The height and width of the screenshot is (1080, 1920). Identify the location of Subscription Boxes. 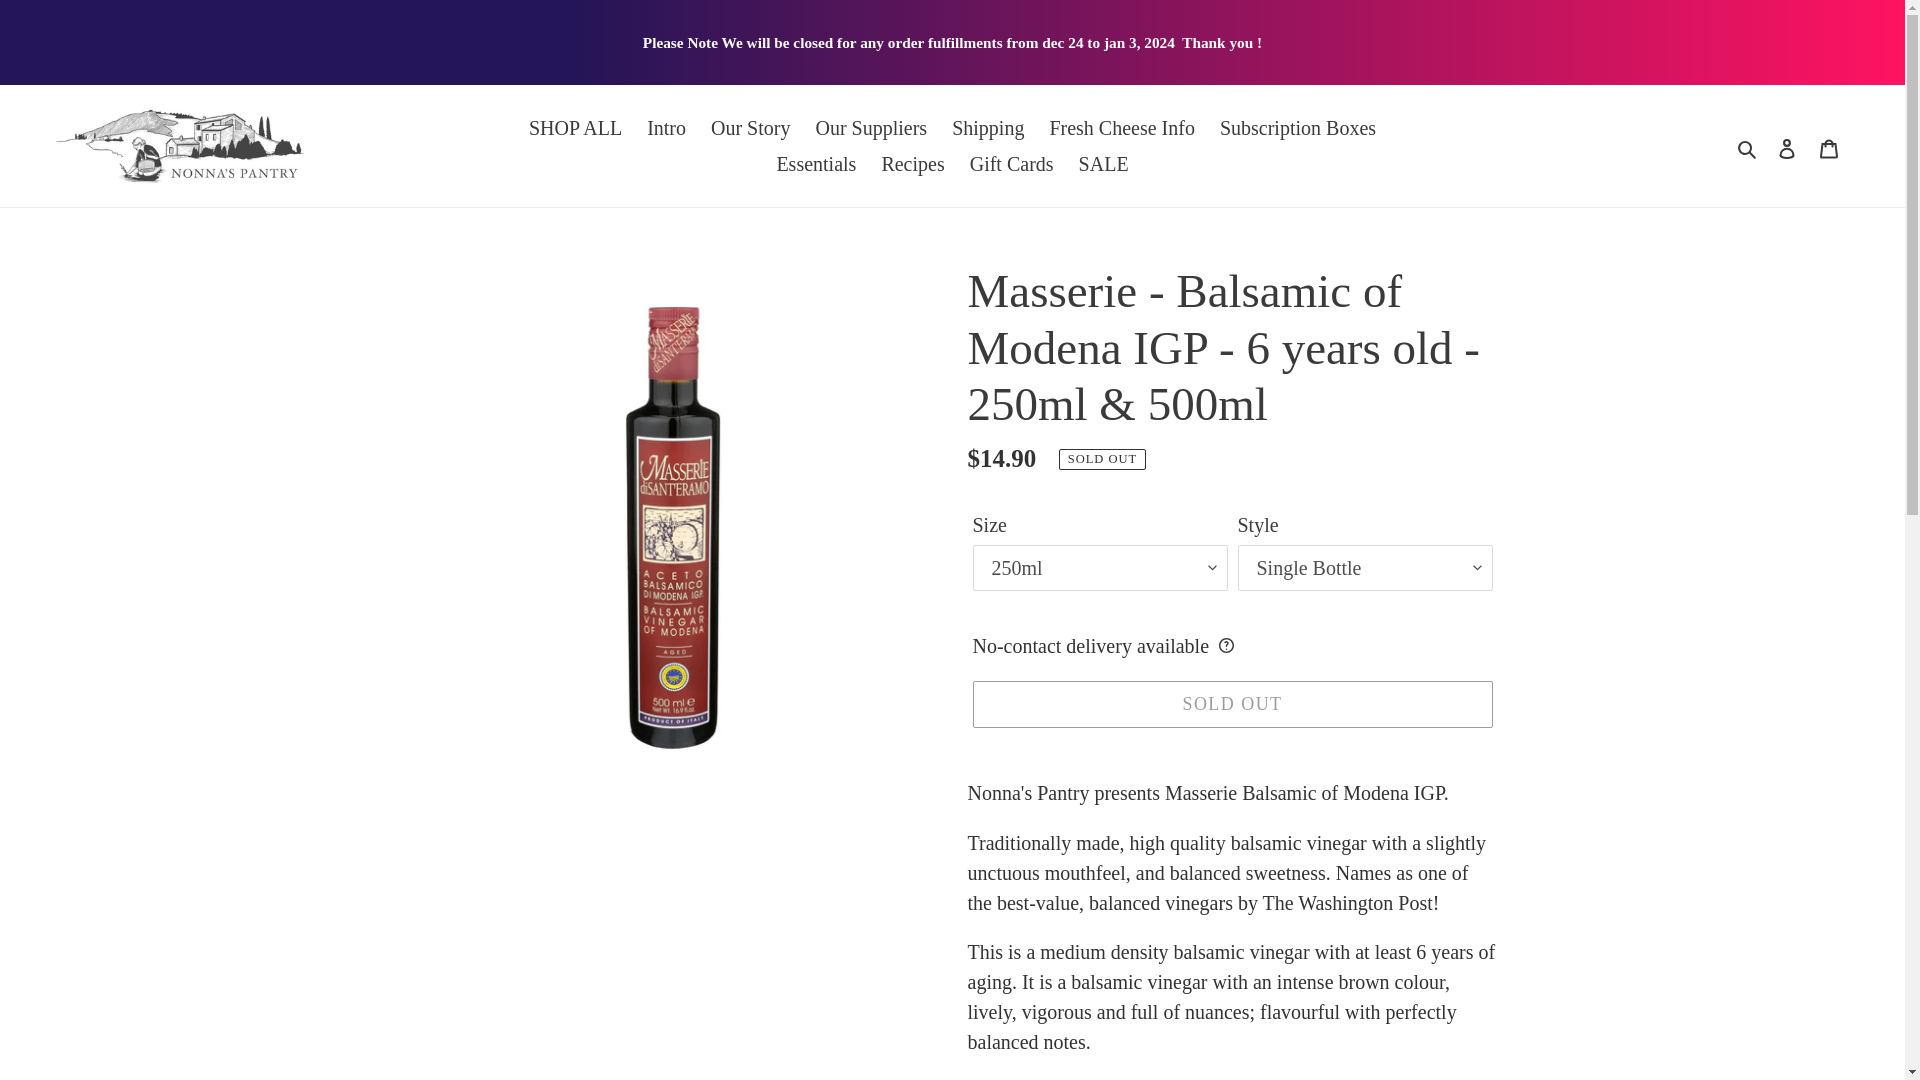
(1298, 128).